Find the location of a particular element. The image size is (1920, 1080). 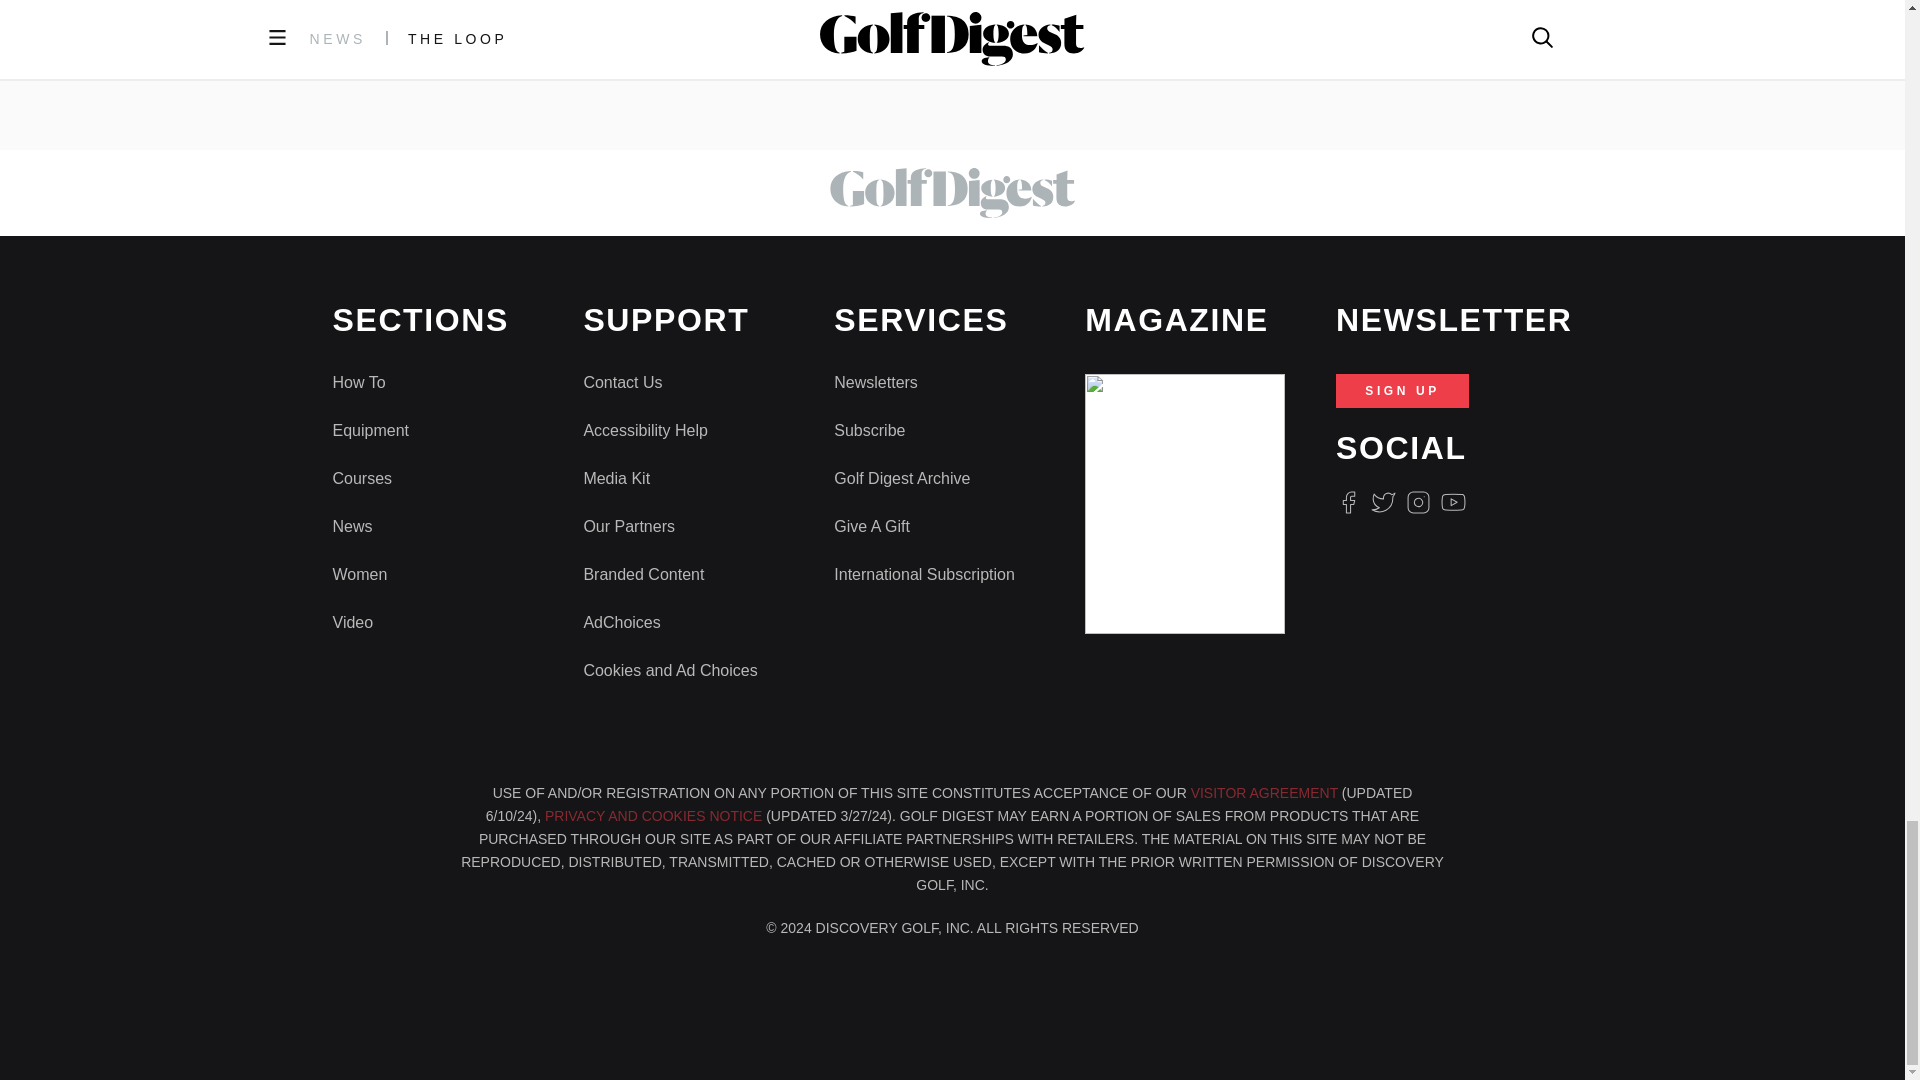

Twitter Logo is located at coordinates (1382, 502).